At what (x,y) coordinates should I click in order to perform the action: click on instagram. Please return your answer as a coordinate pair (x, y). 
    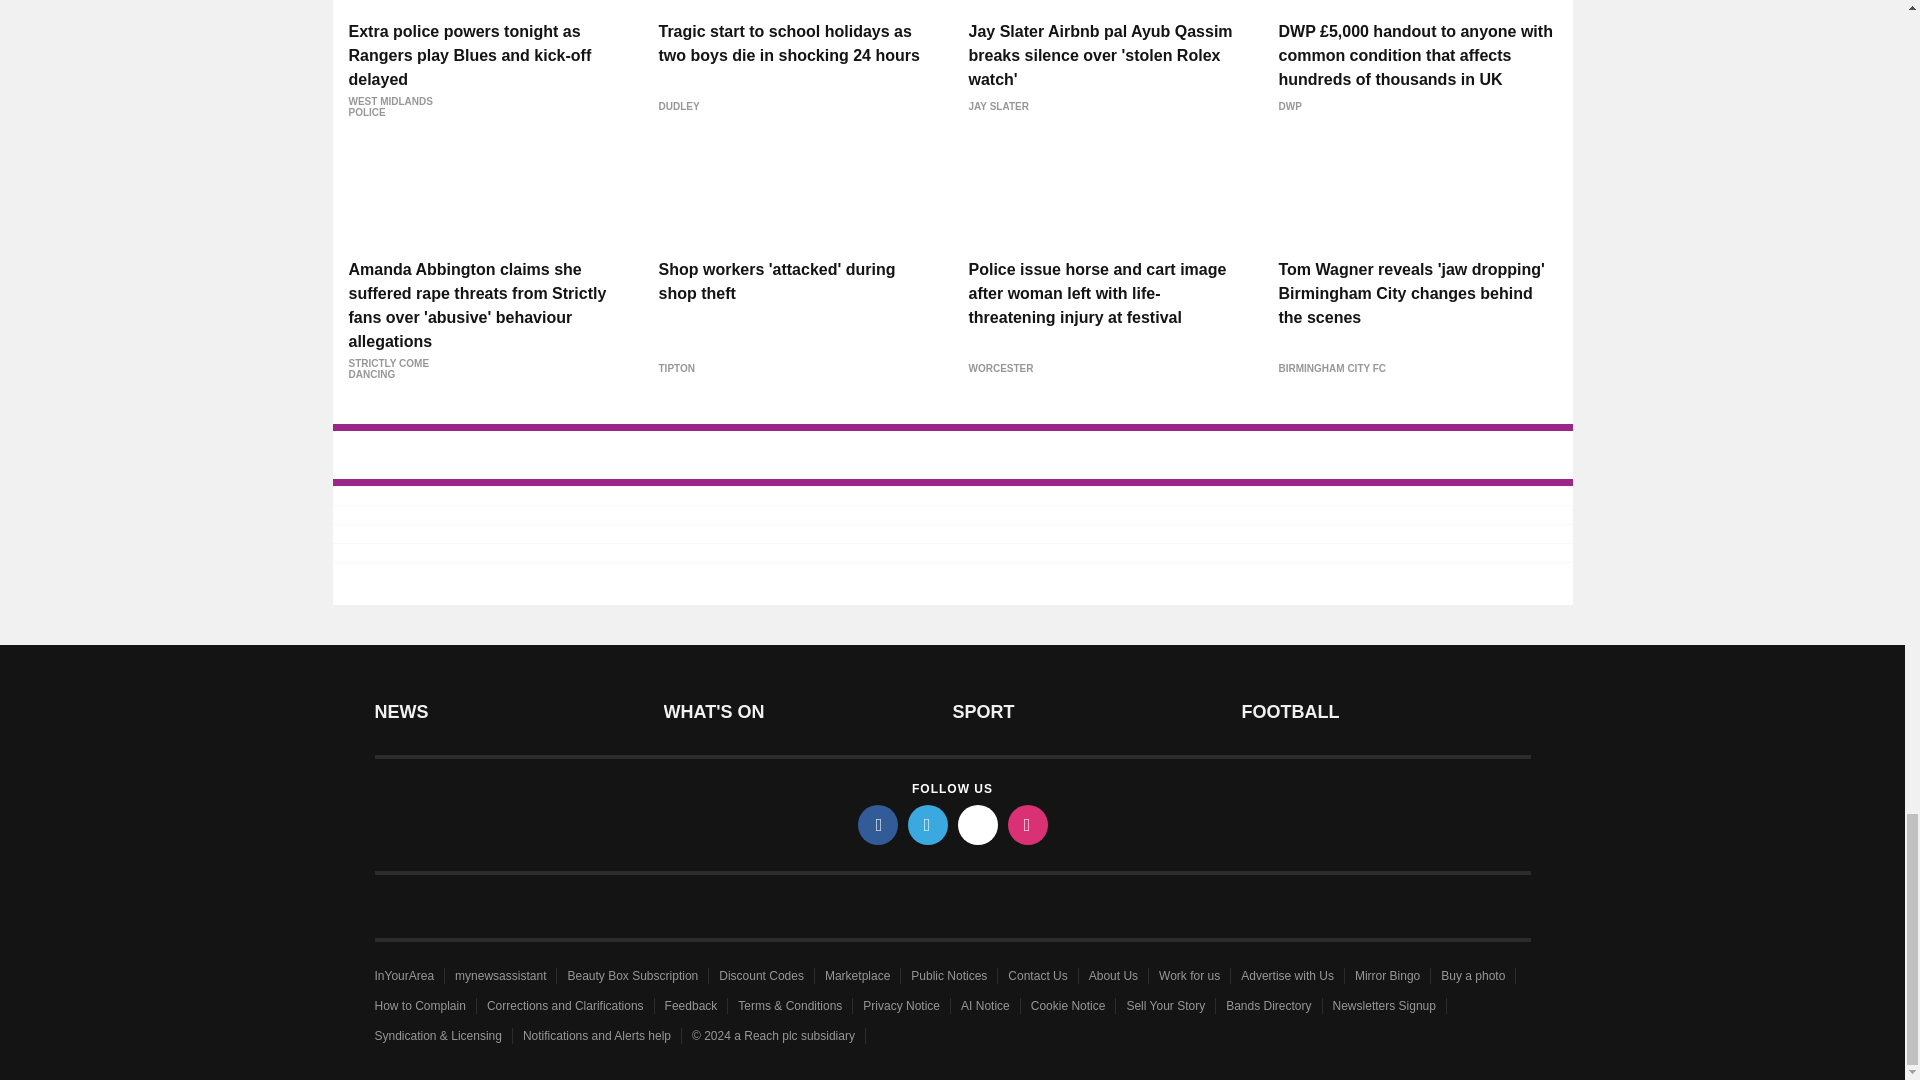
    Looking at the image, I should click on (1028, 824).